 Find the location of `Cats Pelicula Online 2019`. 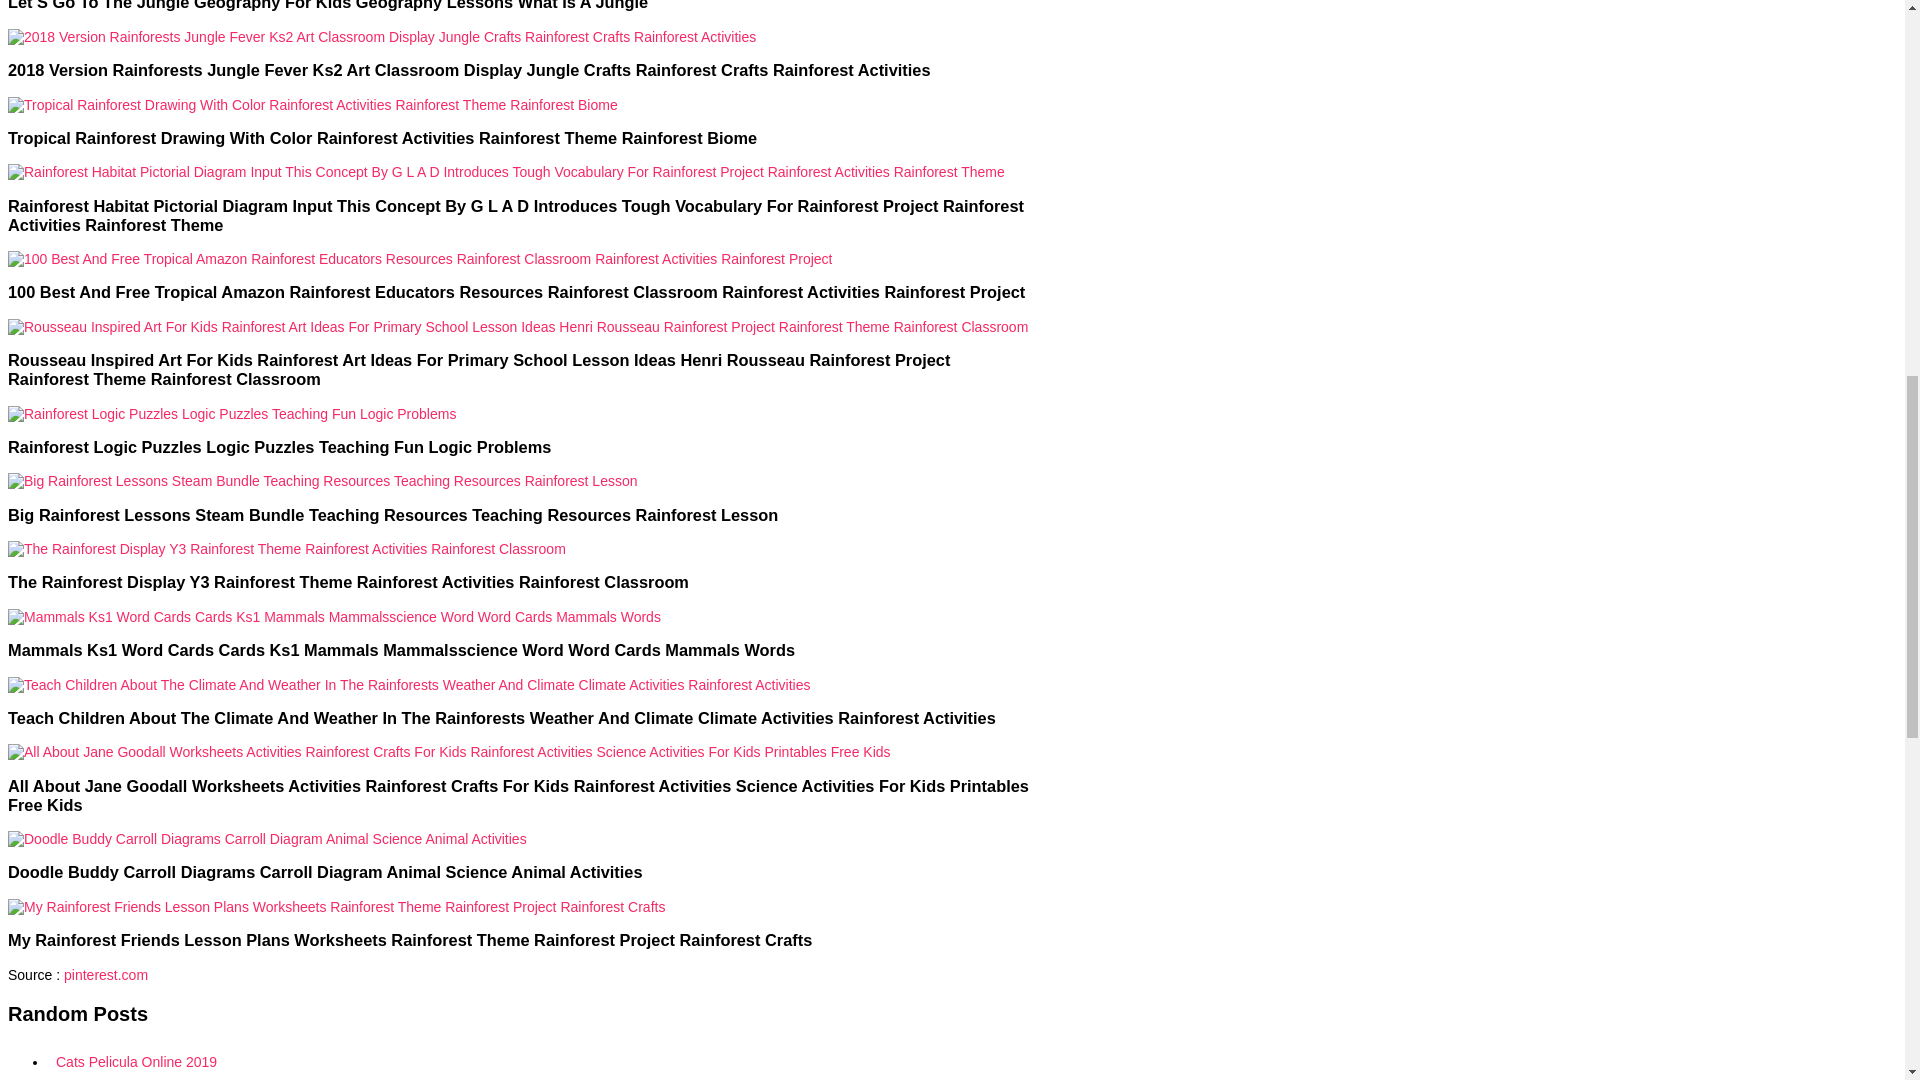

Cats Pelicula Online 2019 is located at coordinates (540, 1062).